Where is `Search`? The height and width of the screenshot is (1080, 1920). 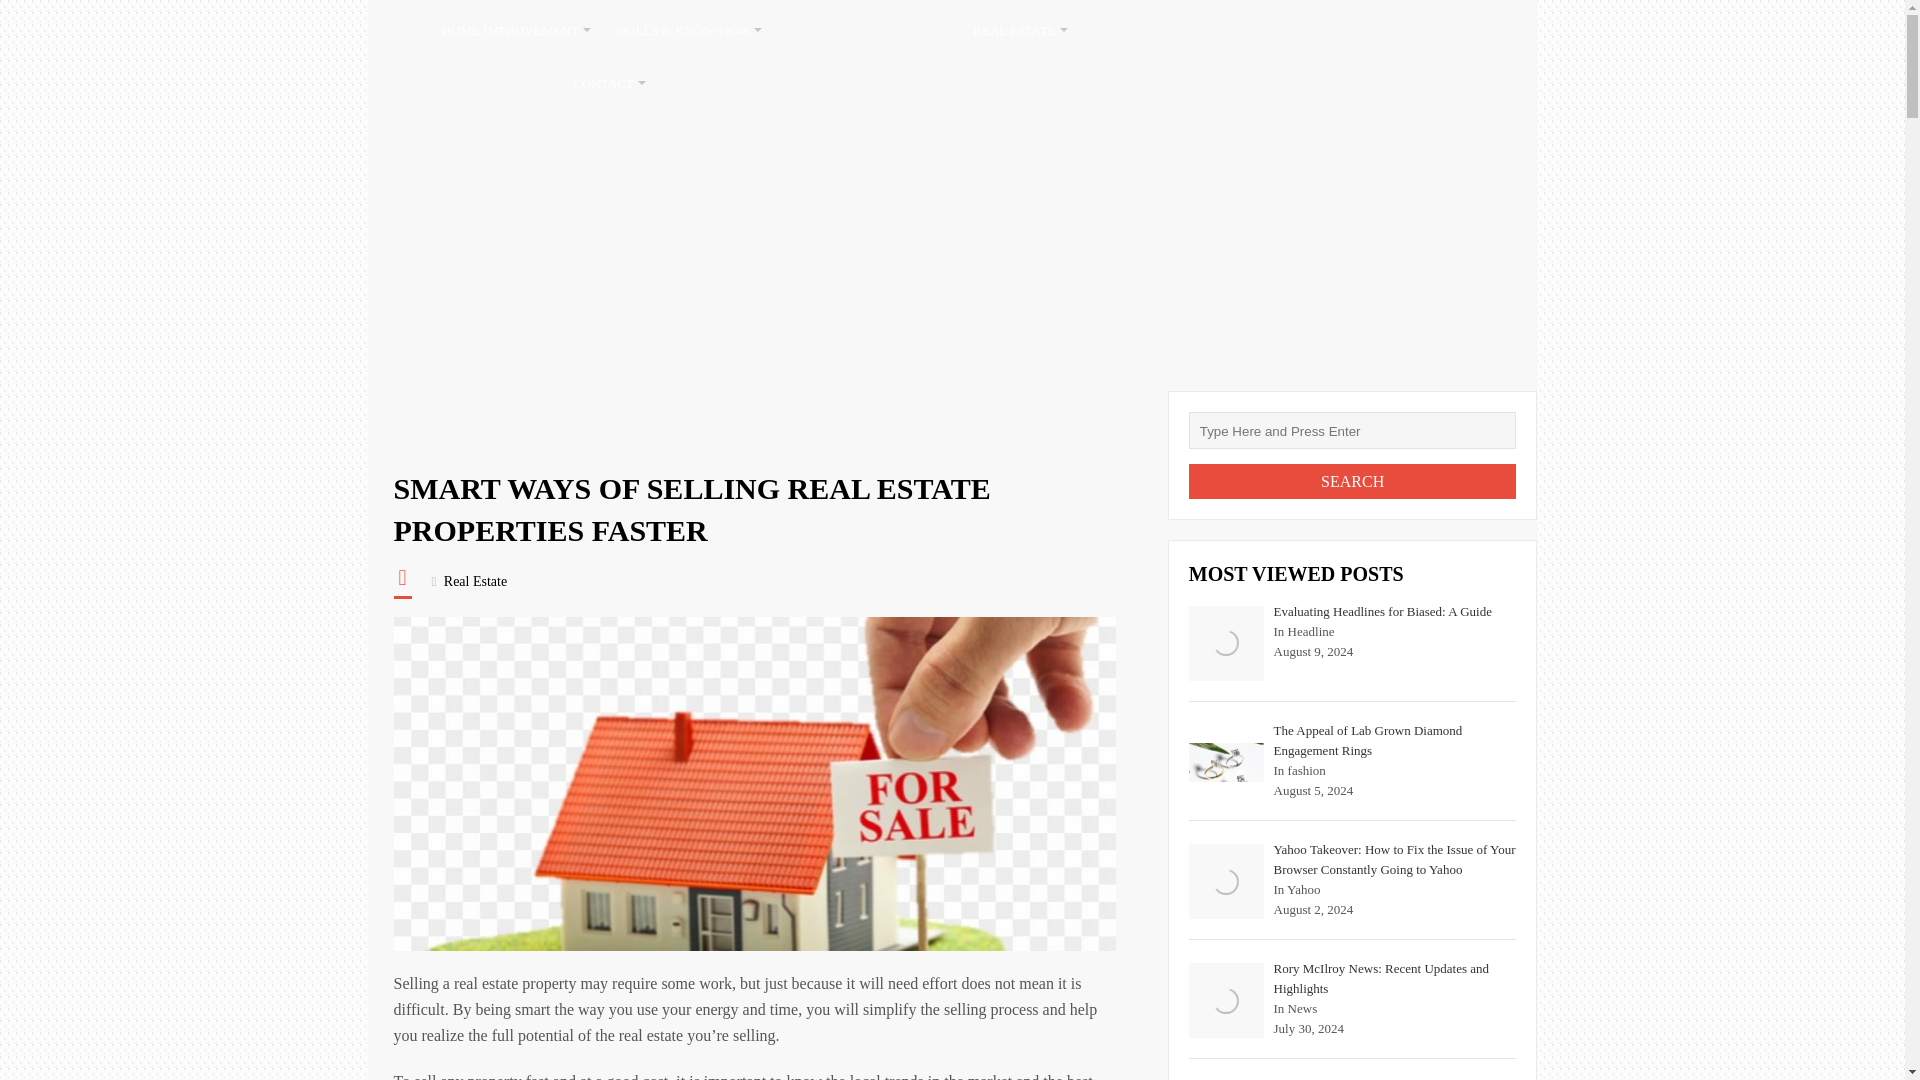 Search is located at coordinates (1352, 481).